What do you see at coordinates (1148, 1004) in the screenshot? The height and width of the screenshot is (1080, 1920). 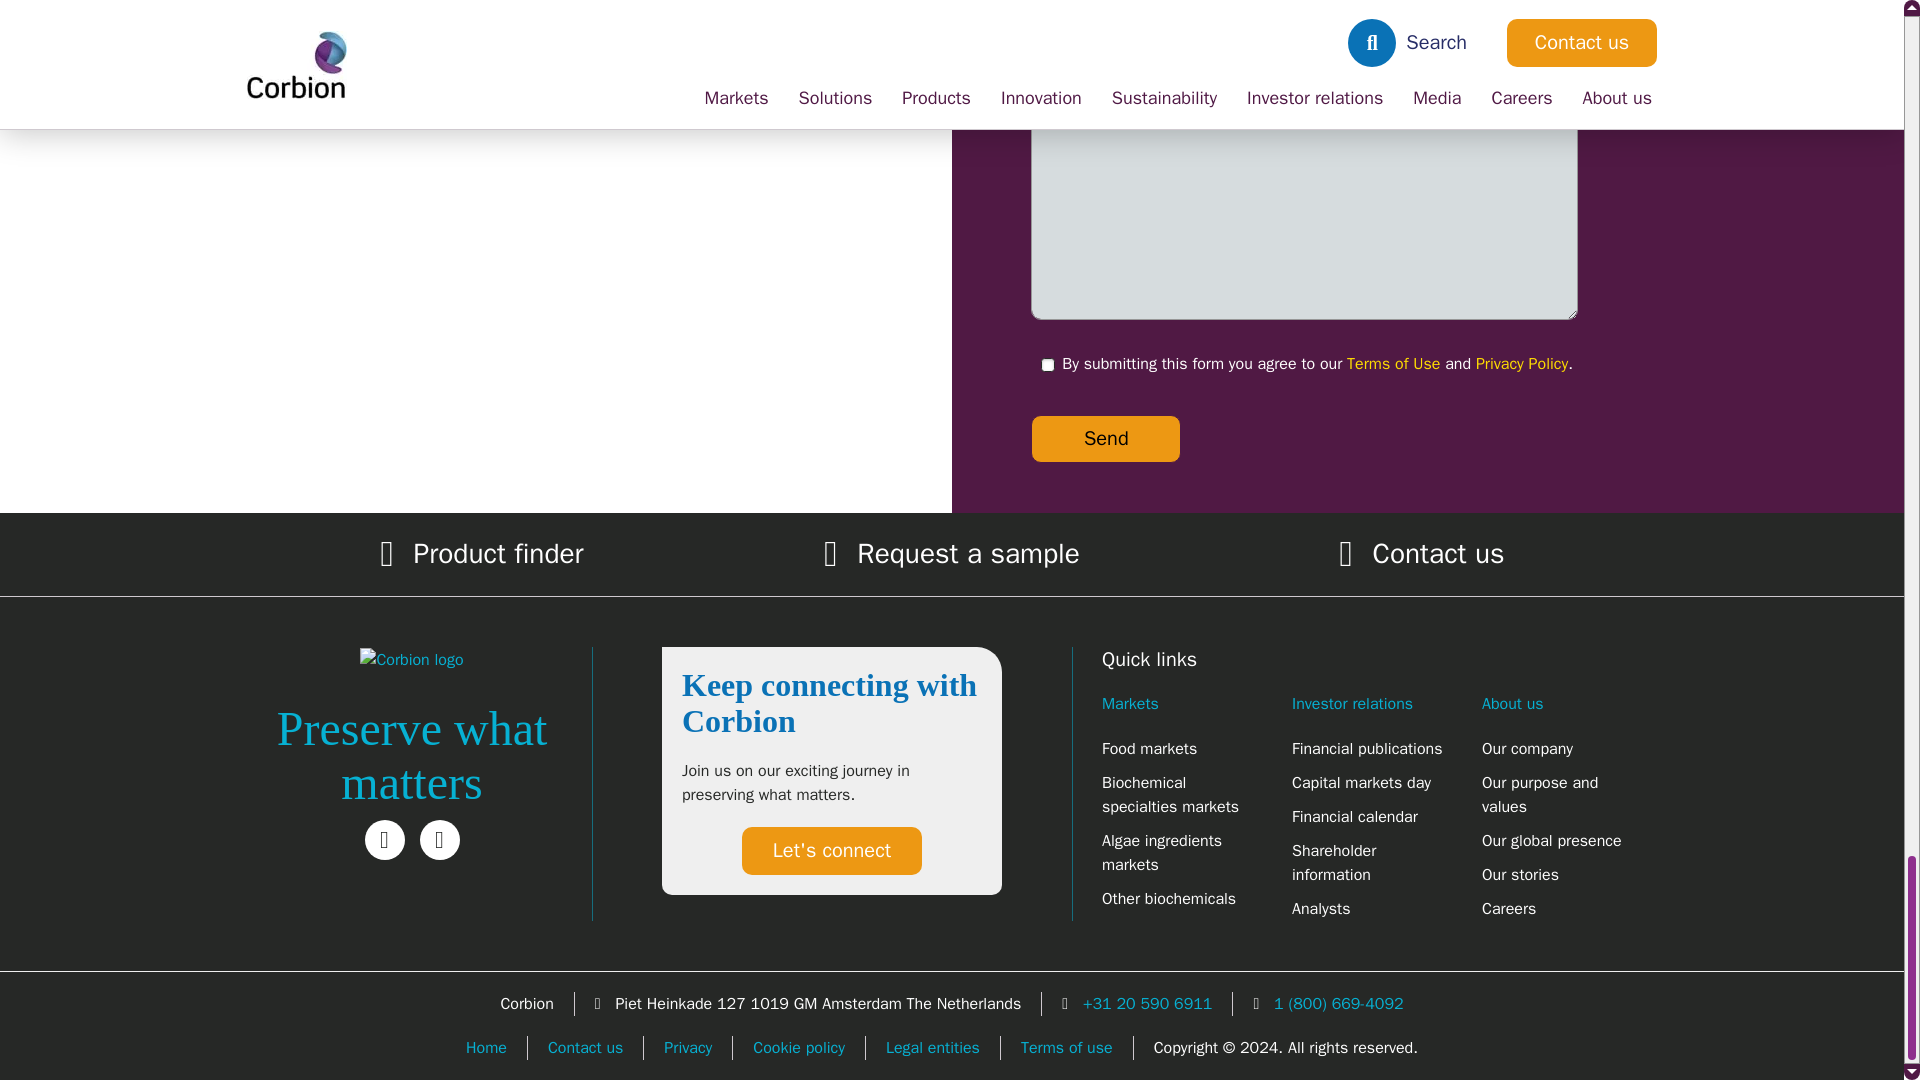 I see `Company Phone Link` at bounding box center [1148, 1004].